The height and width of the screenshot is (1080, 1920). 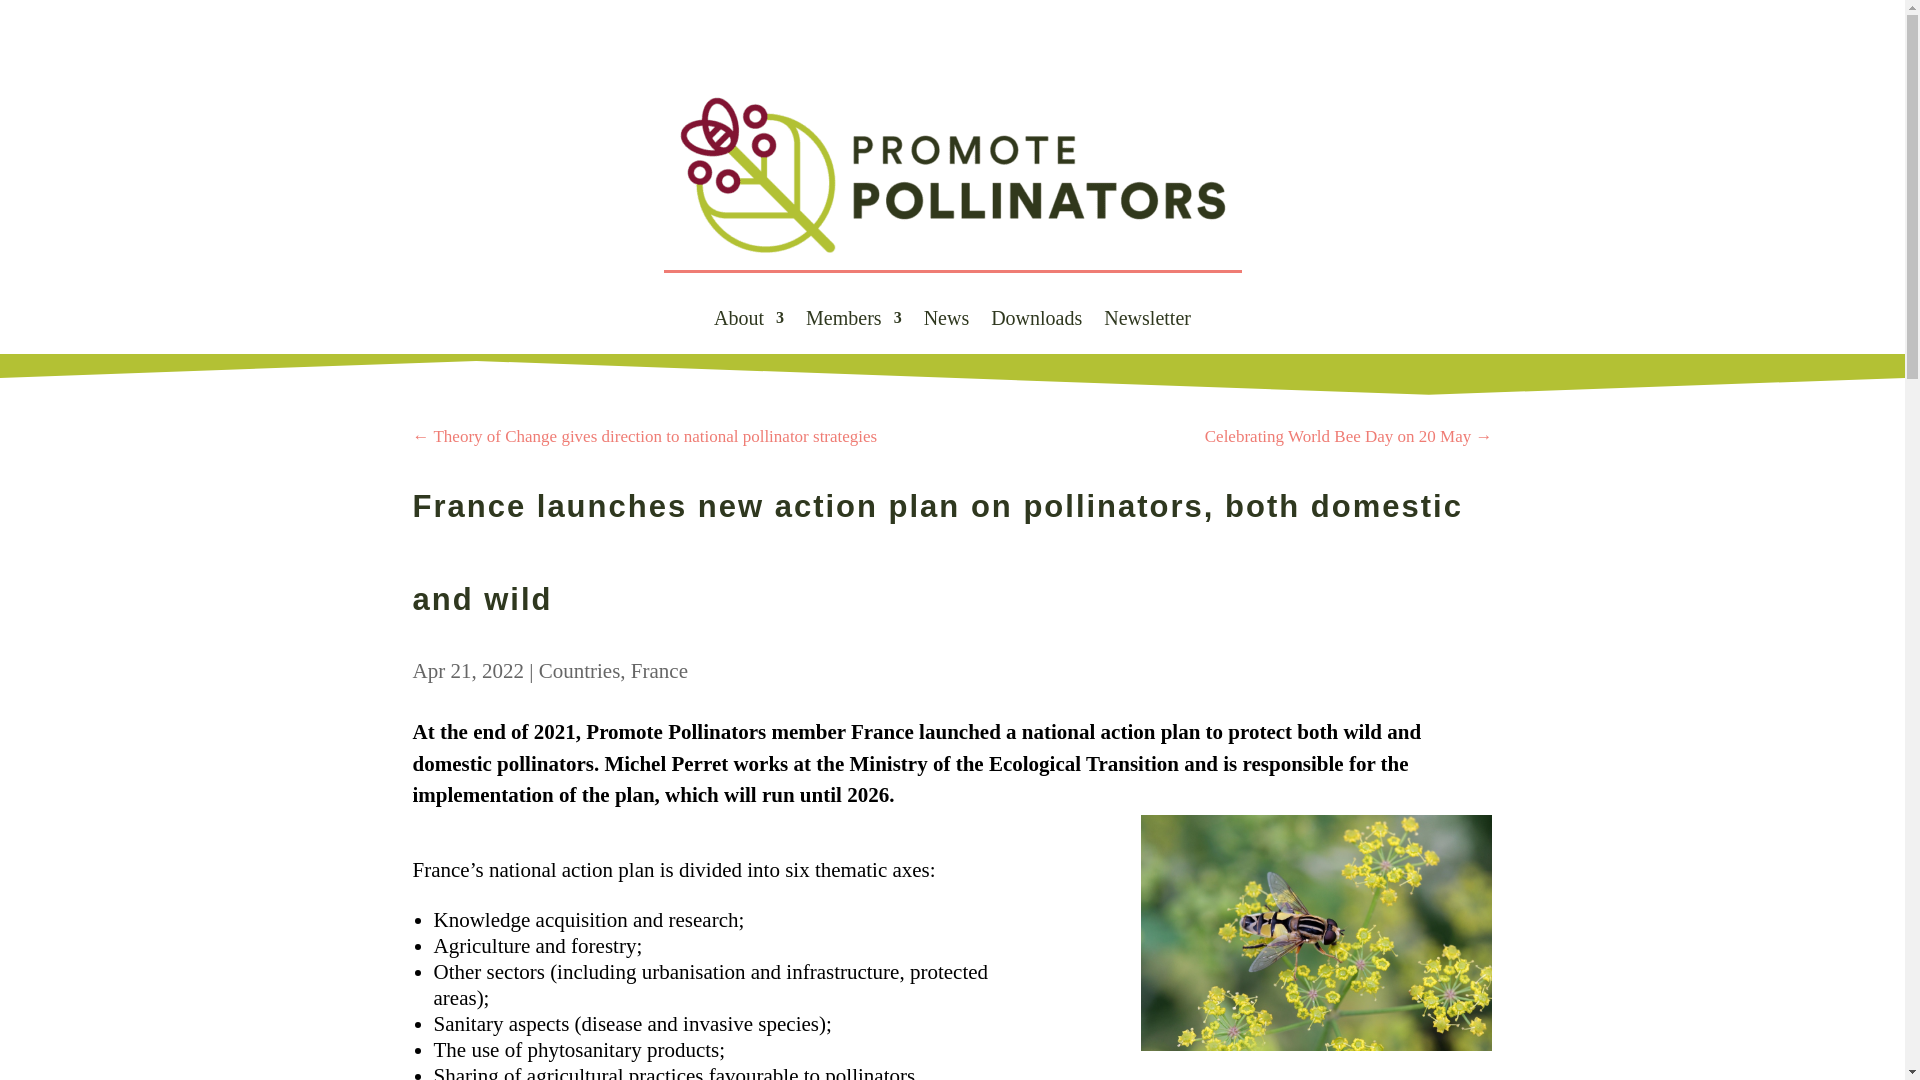 What do you see at coordinates (1036, 332) in the screenshot?
I see `Downloads` at bounding box center [1036, 332].